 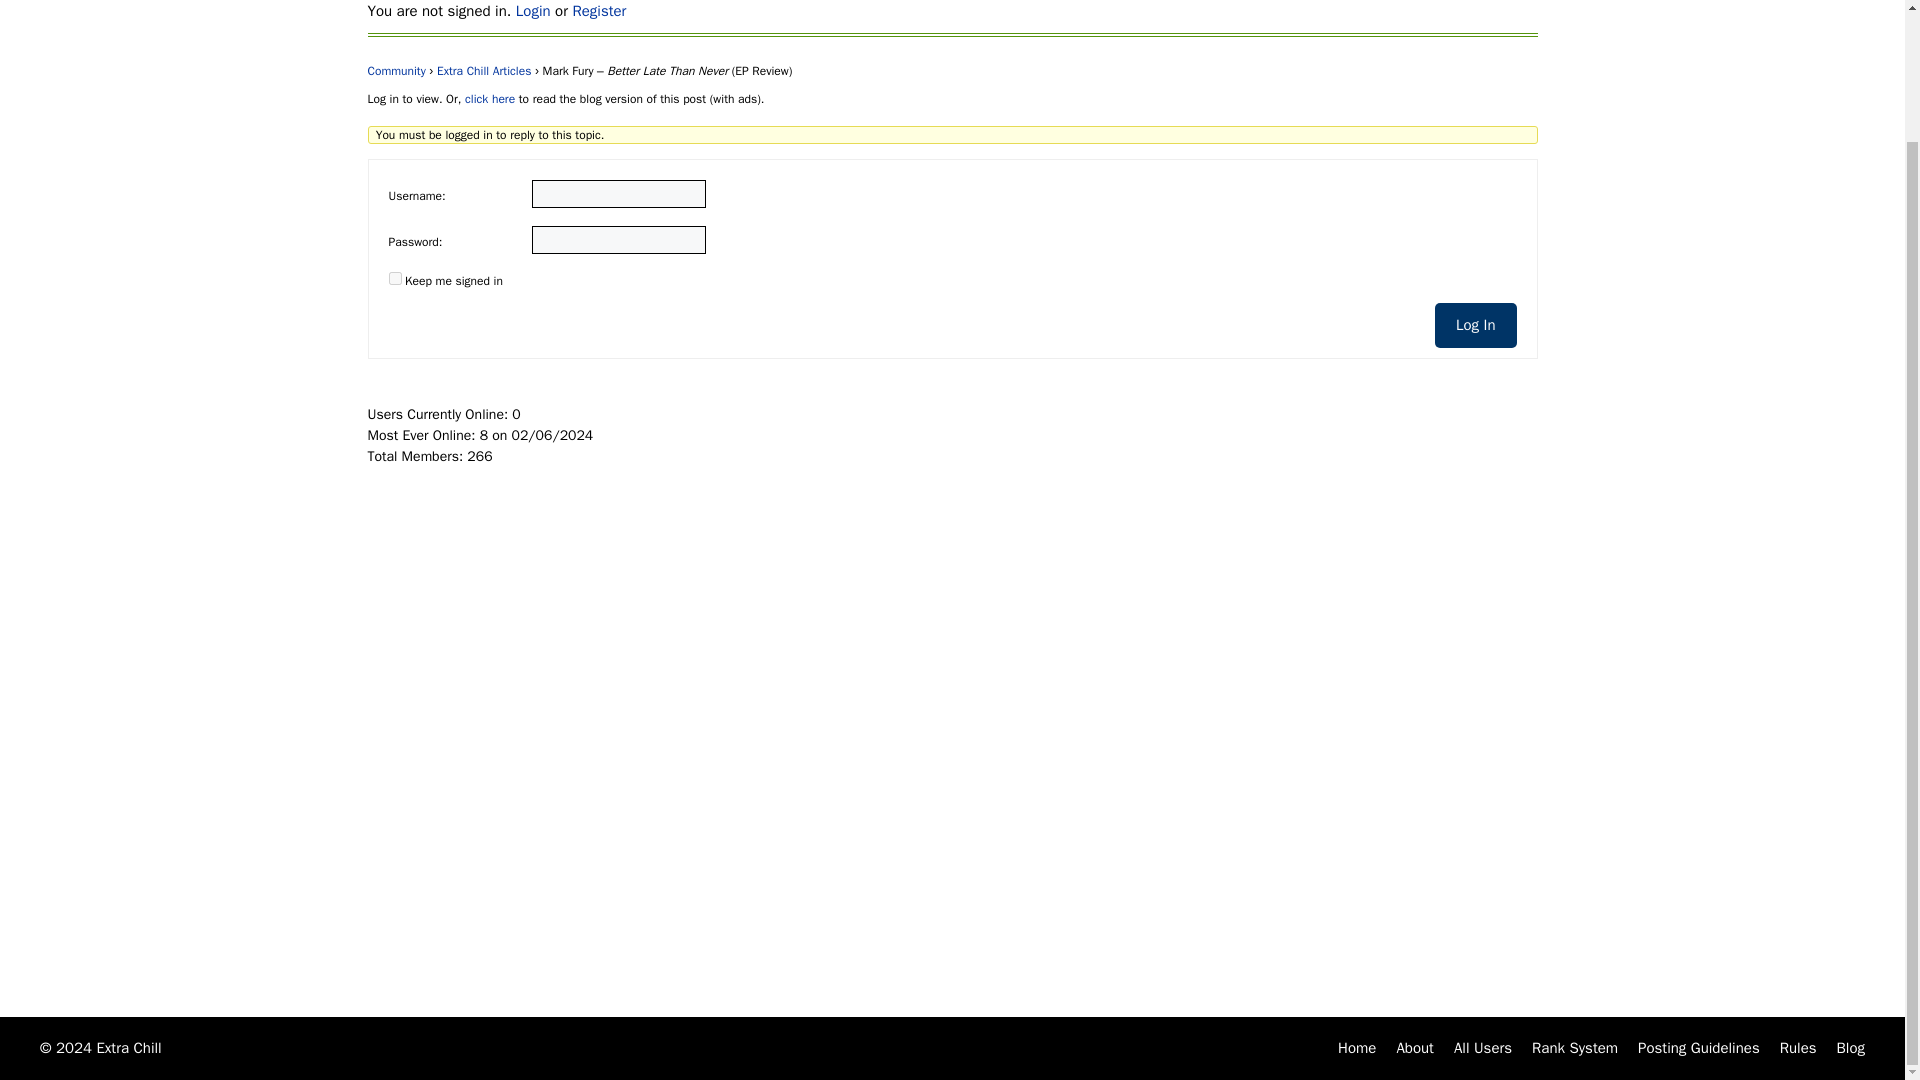 What do you see at coordinates (1798, 1048) in the screenshot?
I see `Rules` at bounding box center [1798, 1048].